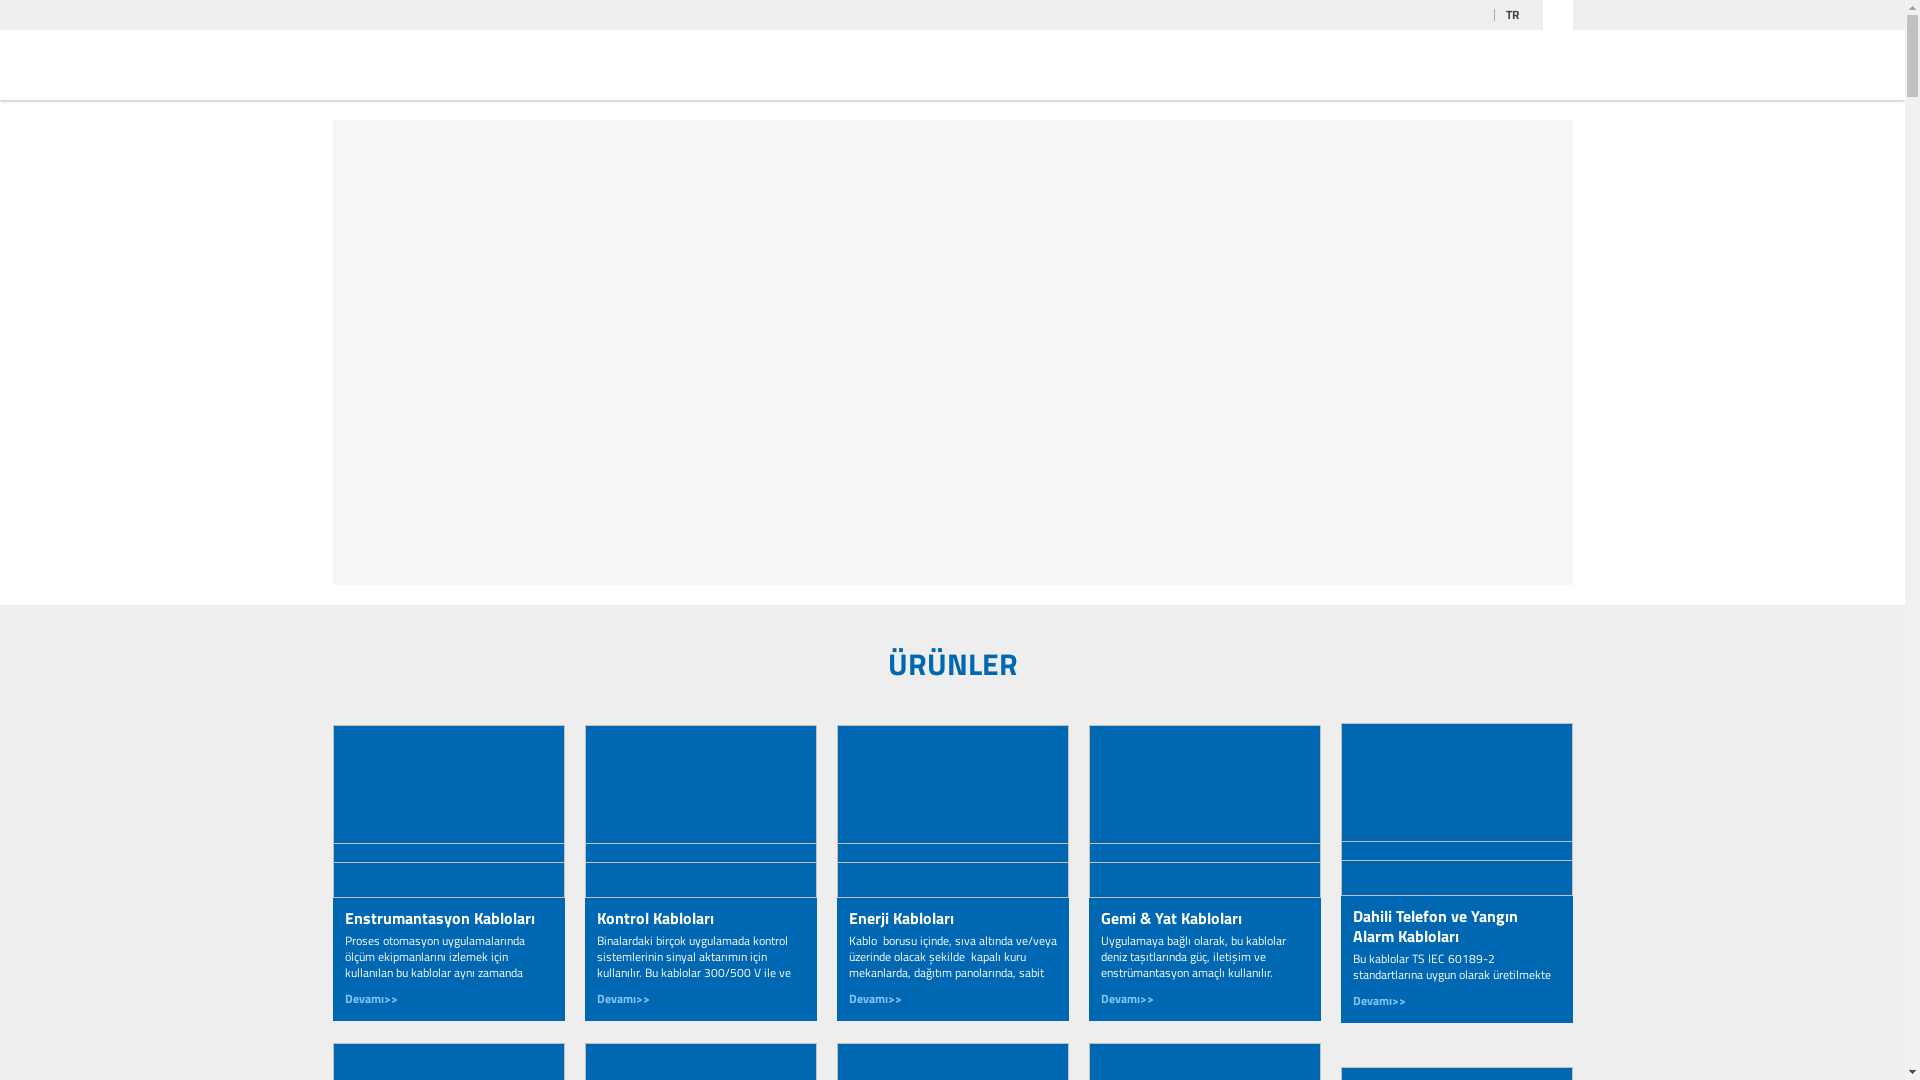  What do you see at coordinates (1518, 15) in the screenshot?
I see `TR` at bounding box center [1518, 15].